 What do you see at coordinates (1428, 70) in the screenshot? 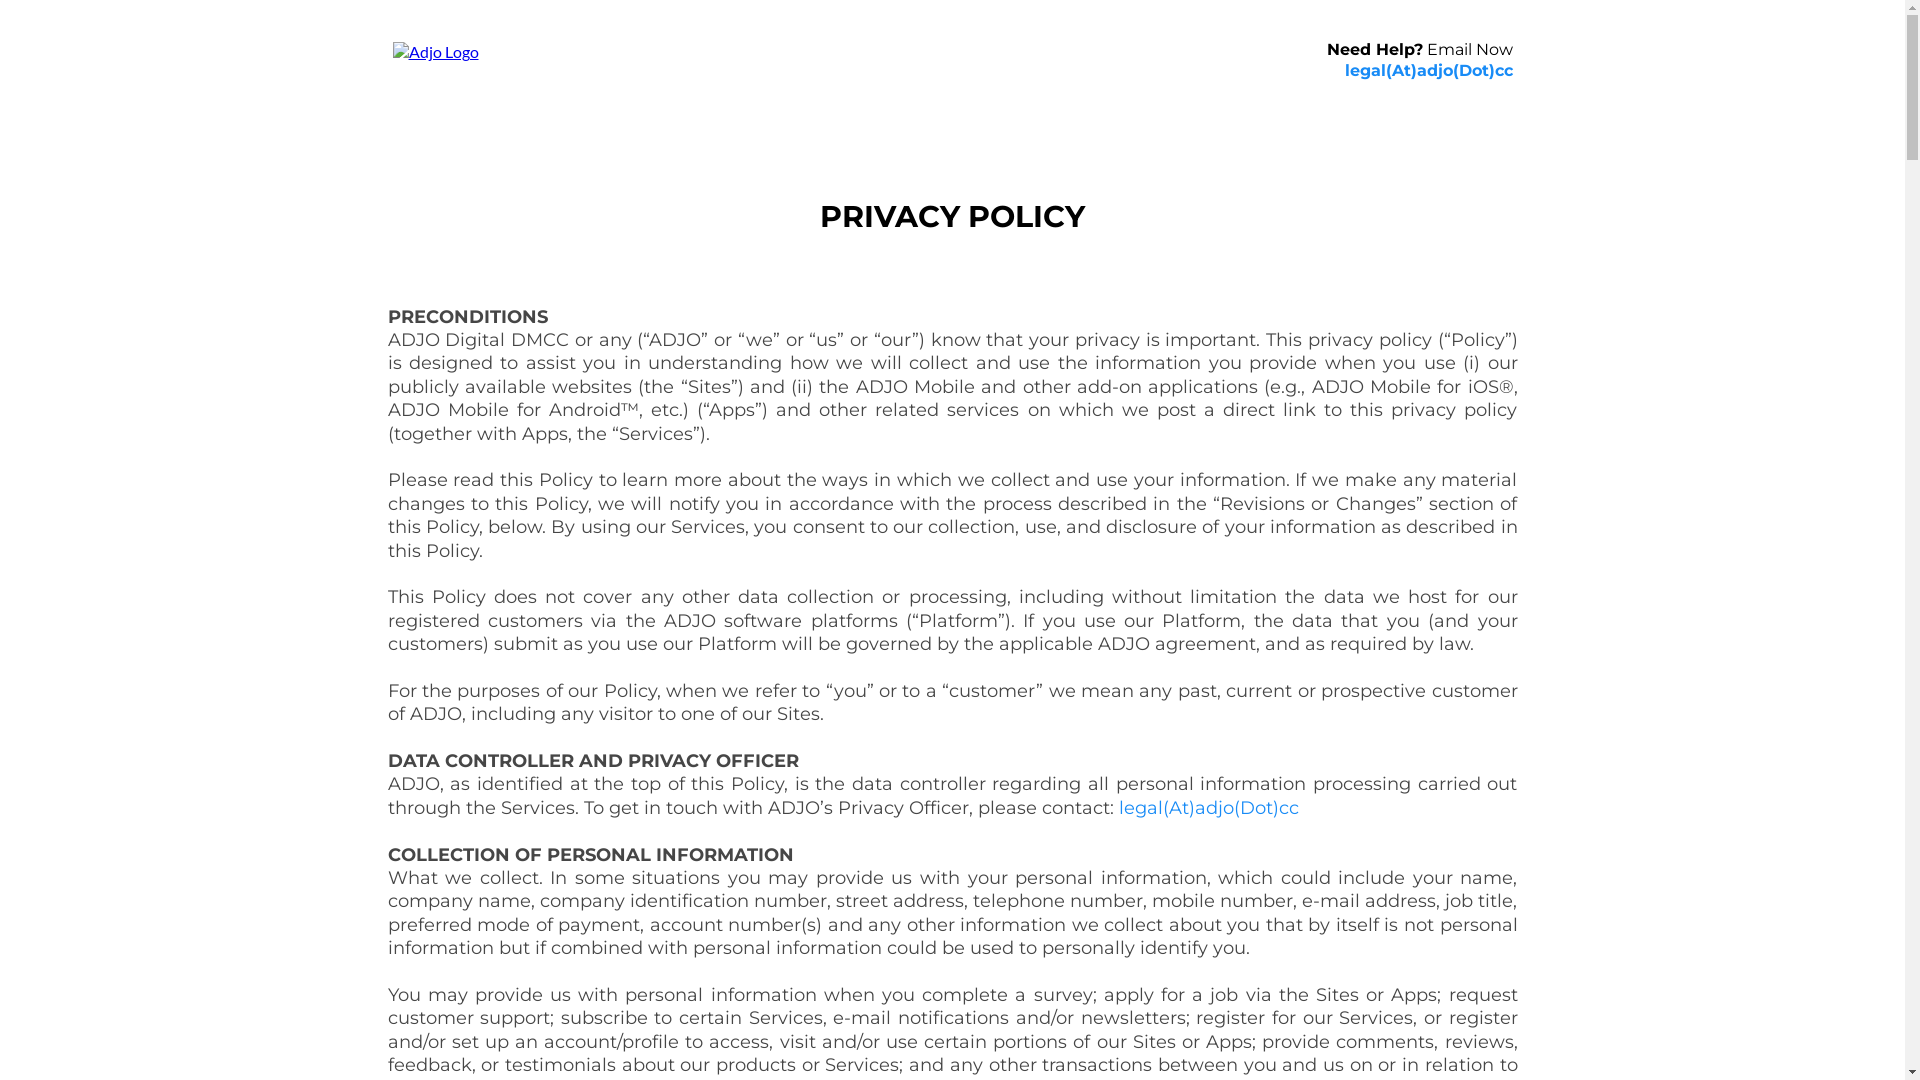
I see `legal(At)adjo(Dot)cc` at bounding box center [1428, 70].